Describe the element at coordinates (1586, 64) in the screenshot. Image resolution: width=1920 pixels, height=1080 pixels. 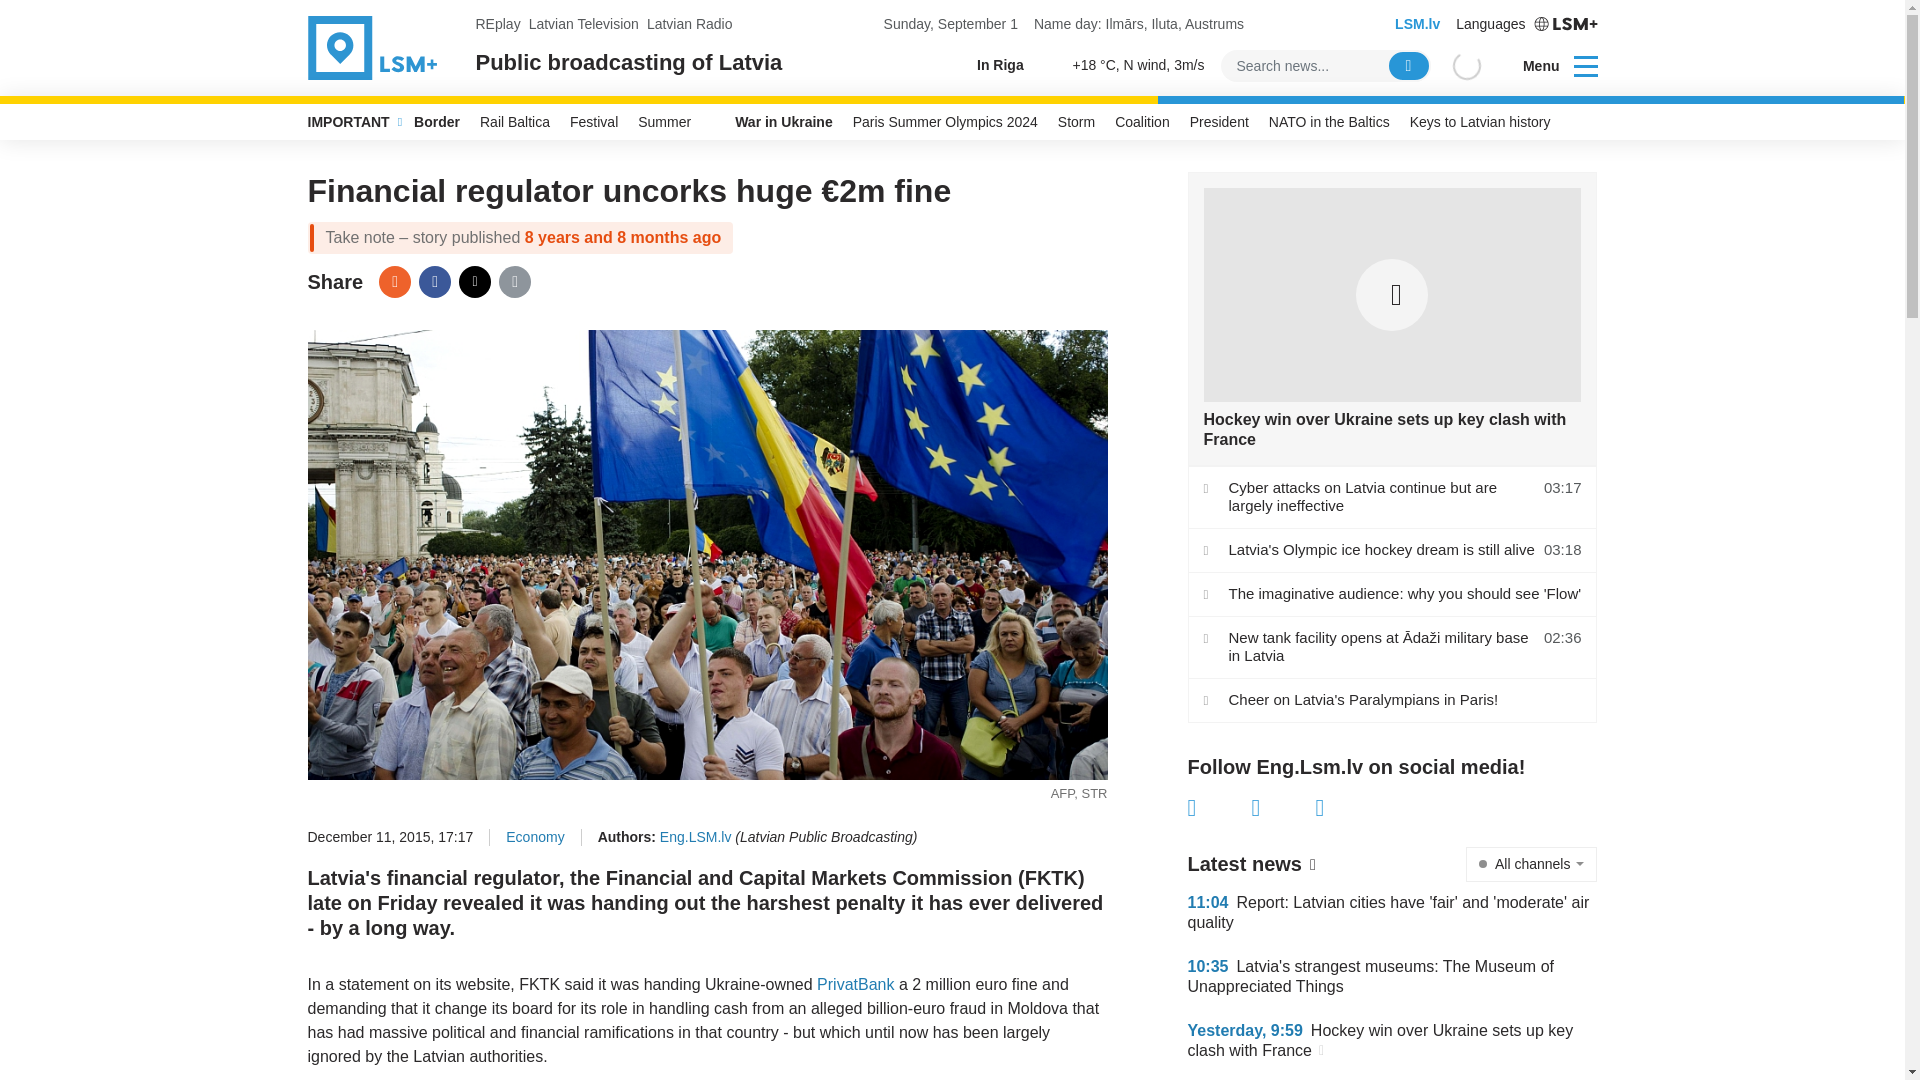
I see `Topics` at that location.